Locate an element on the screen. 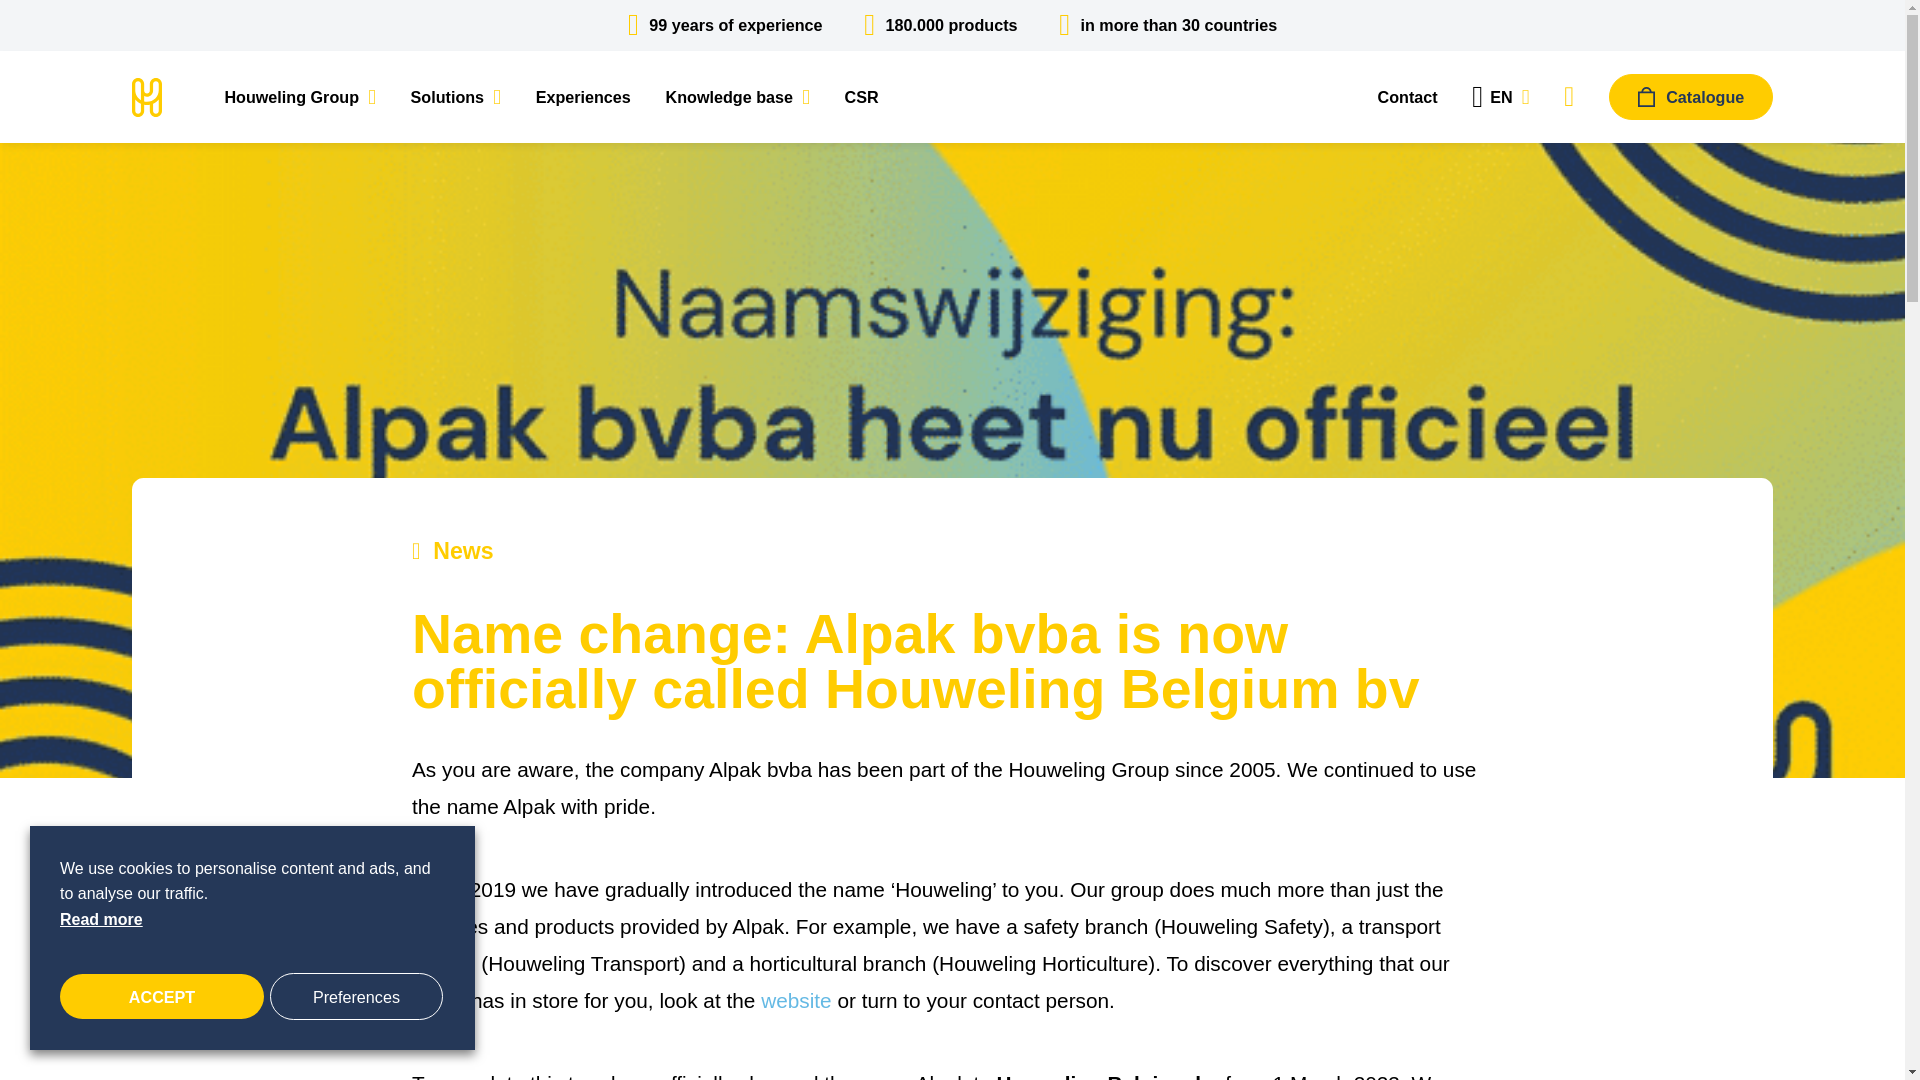 This screenshot has height=1080, width=1920. Contact is located at coordinates (1406, 96).